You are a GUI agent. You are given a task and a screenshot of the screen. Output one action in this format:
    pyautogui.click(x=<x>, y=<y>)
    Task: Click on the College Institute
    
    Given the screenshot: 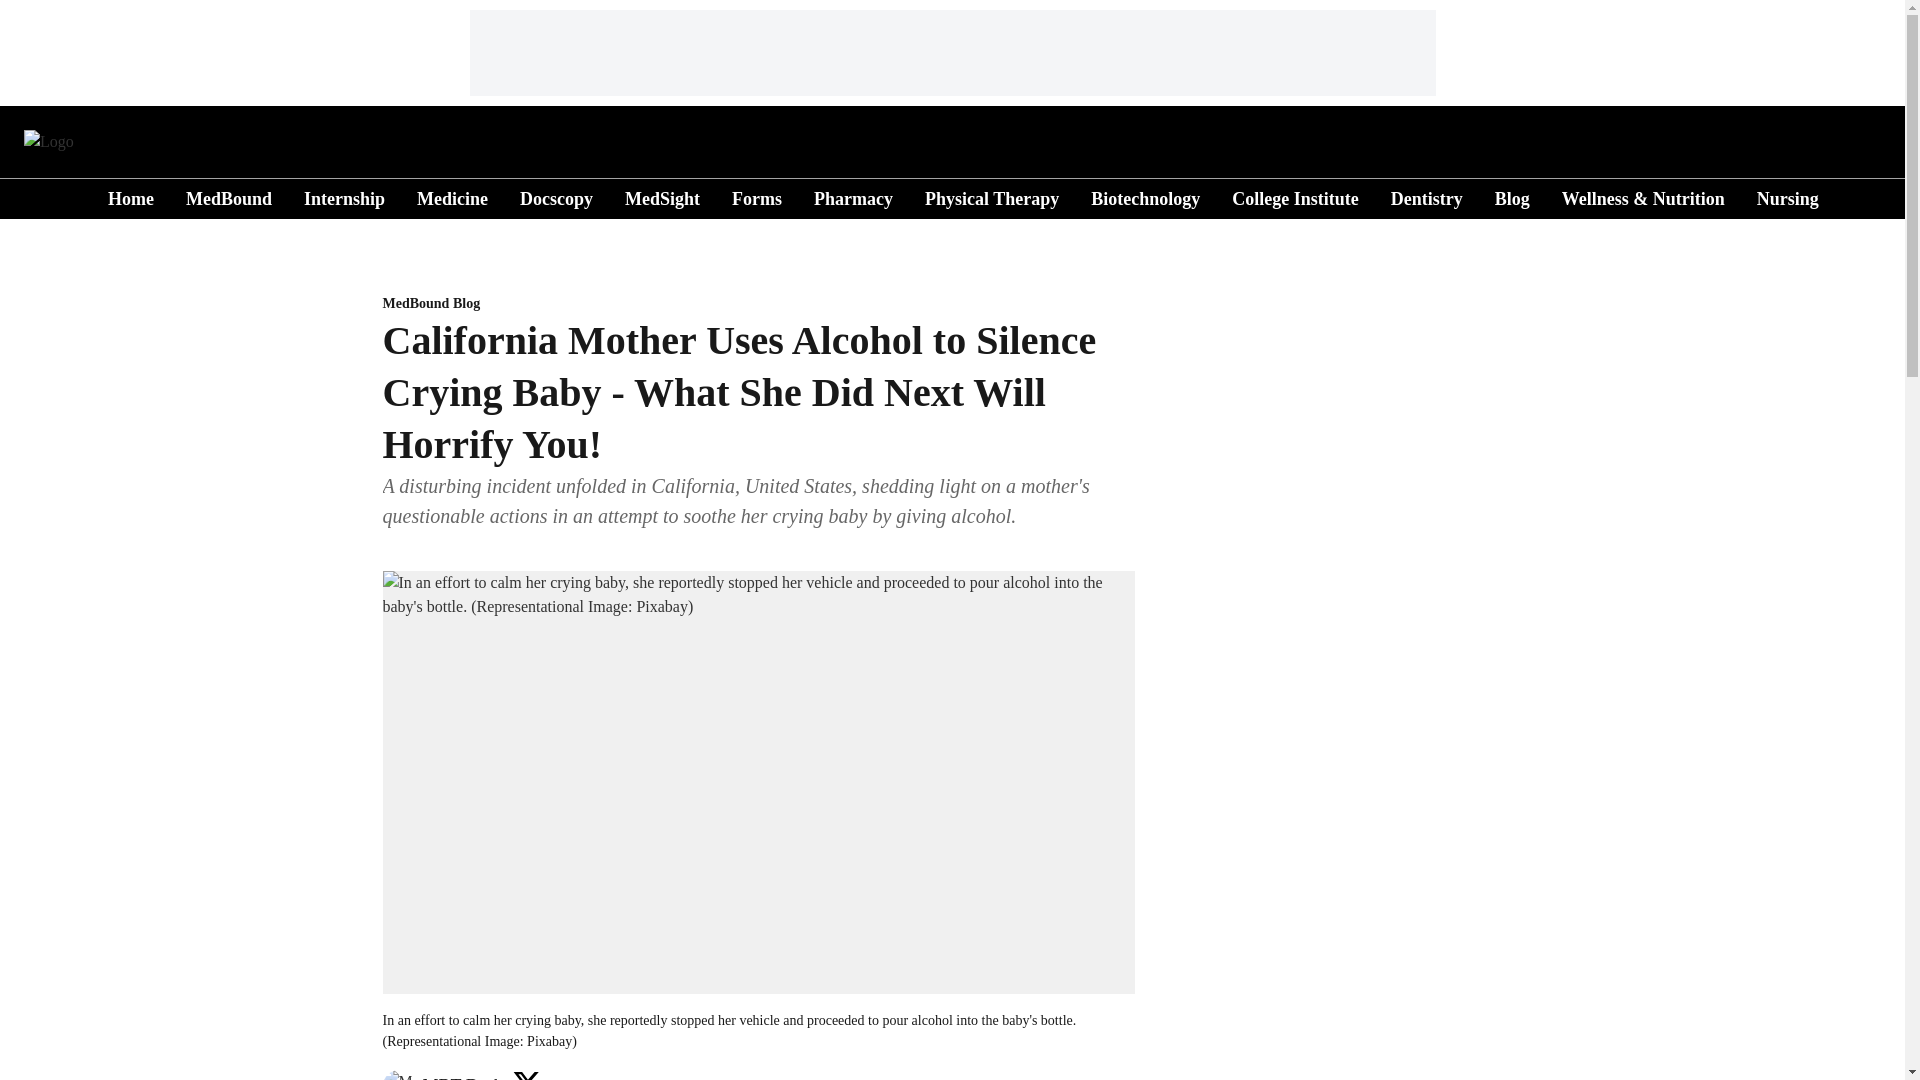 What is the action you would take?
    pyautogui.click(x=1294, y=198)
    